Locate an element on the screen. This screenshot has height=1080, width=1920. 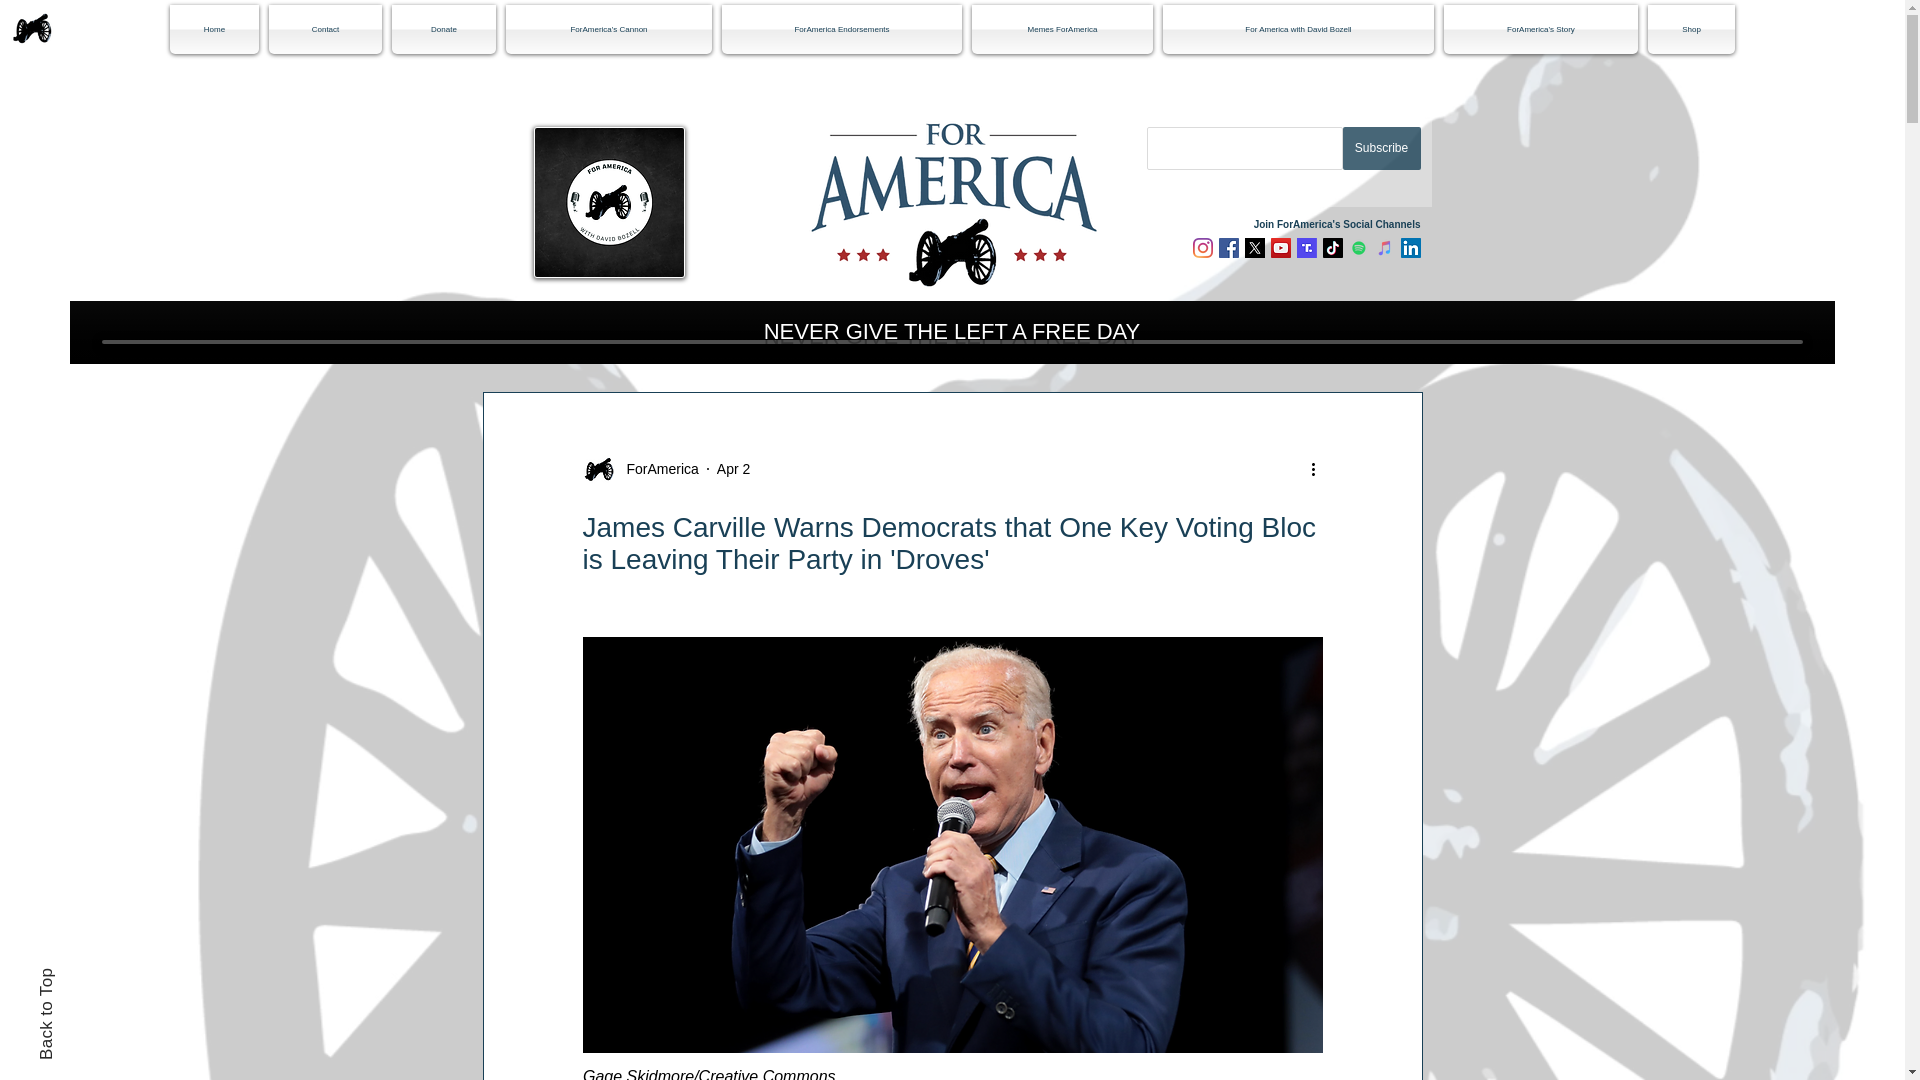
Apr 2 is located at coordinates (733, 468).